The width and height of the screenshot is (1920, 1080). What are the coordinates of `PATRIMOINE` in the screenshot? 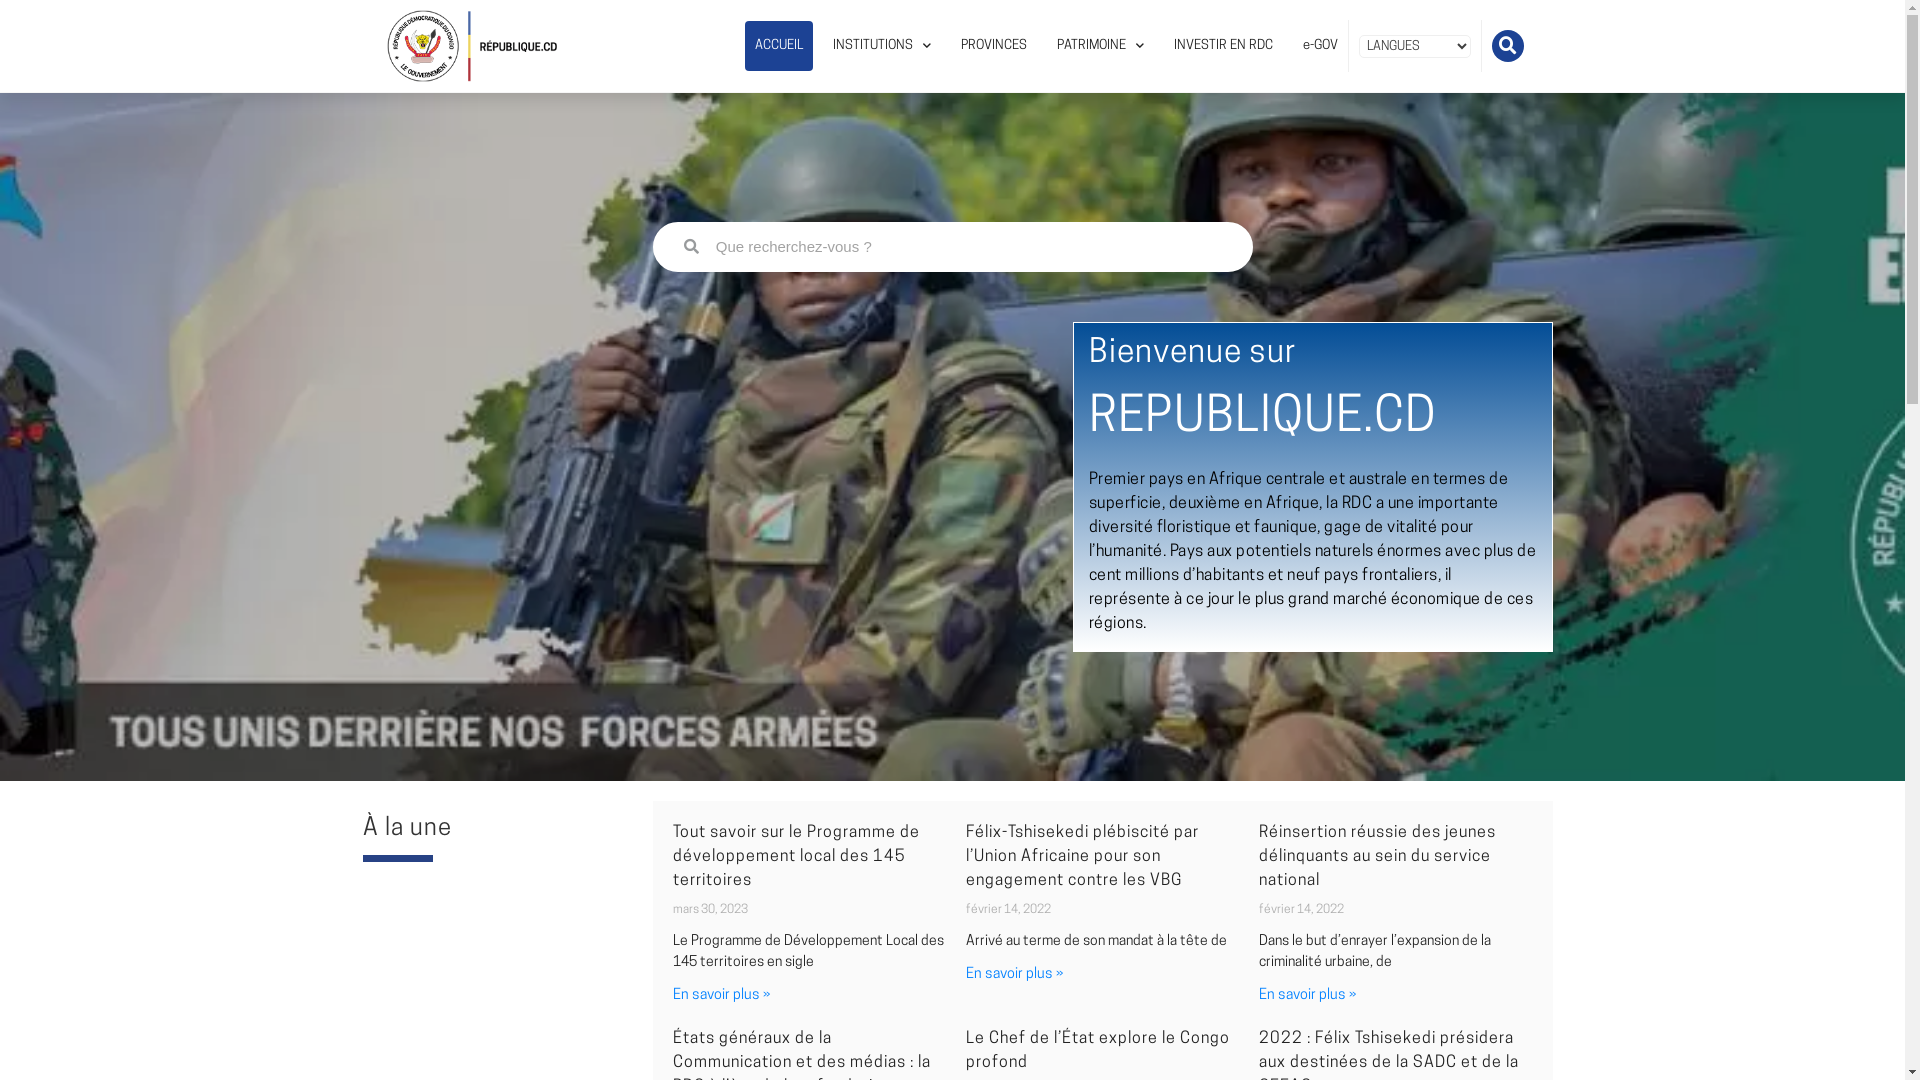 It's located at (1100, 46).